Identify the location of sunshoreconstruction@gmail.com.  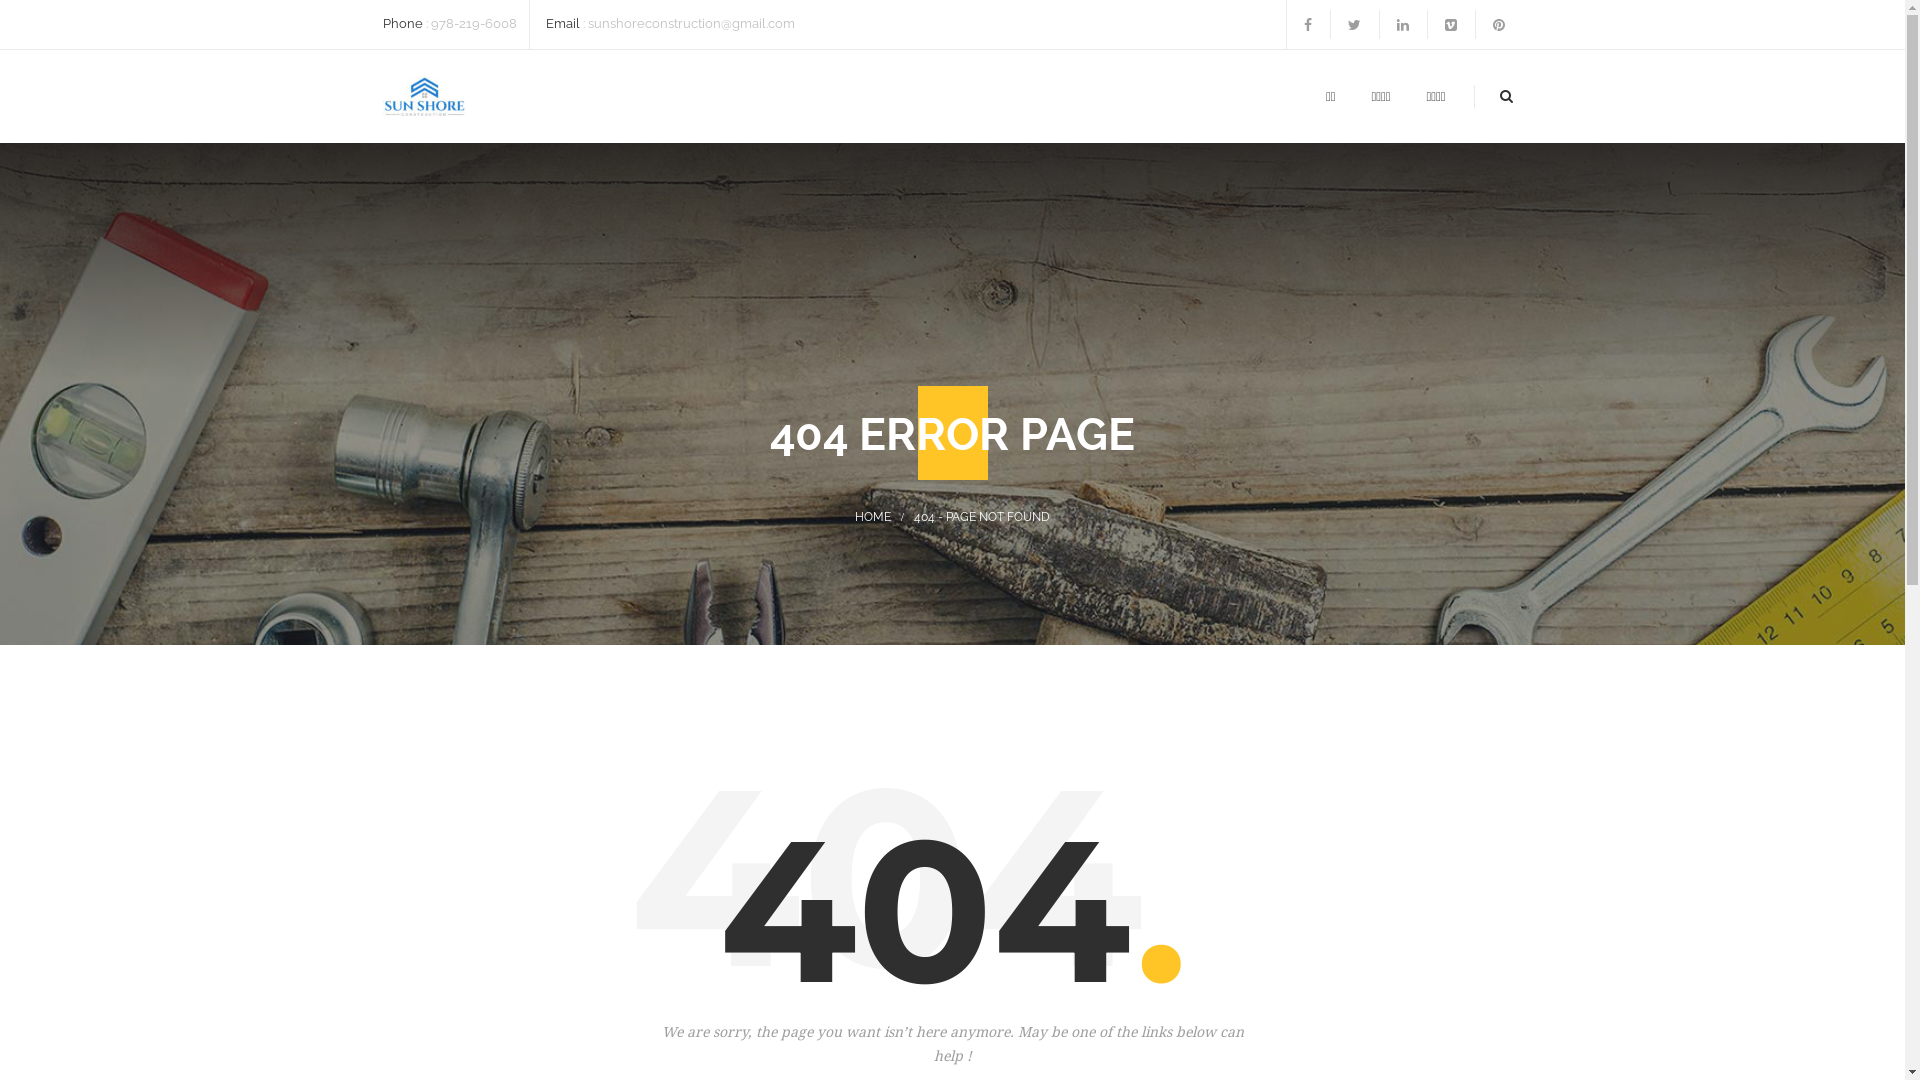
(692, 24).